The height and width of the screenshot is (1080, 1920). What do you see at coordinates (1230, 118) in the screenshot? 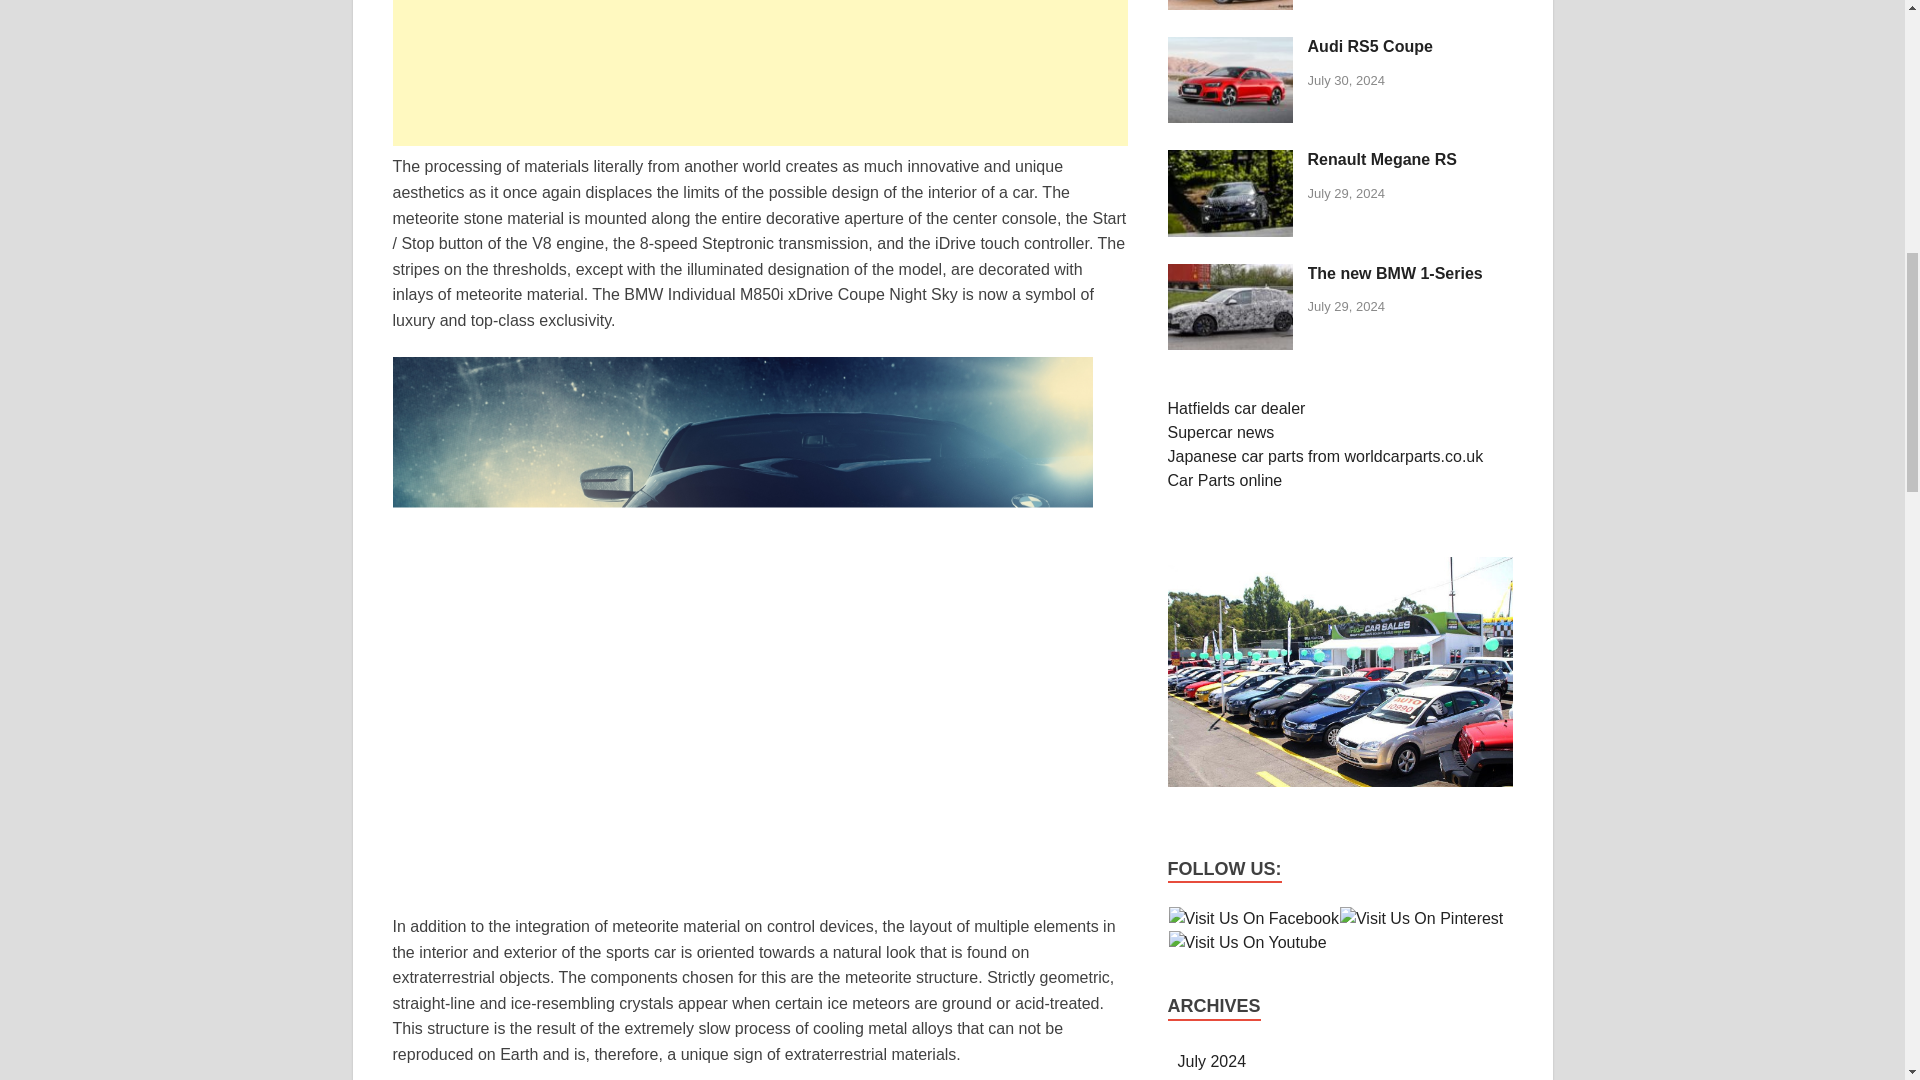
I see `Audi RS5 Coupe` at bounding box center [1230, 118].